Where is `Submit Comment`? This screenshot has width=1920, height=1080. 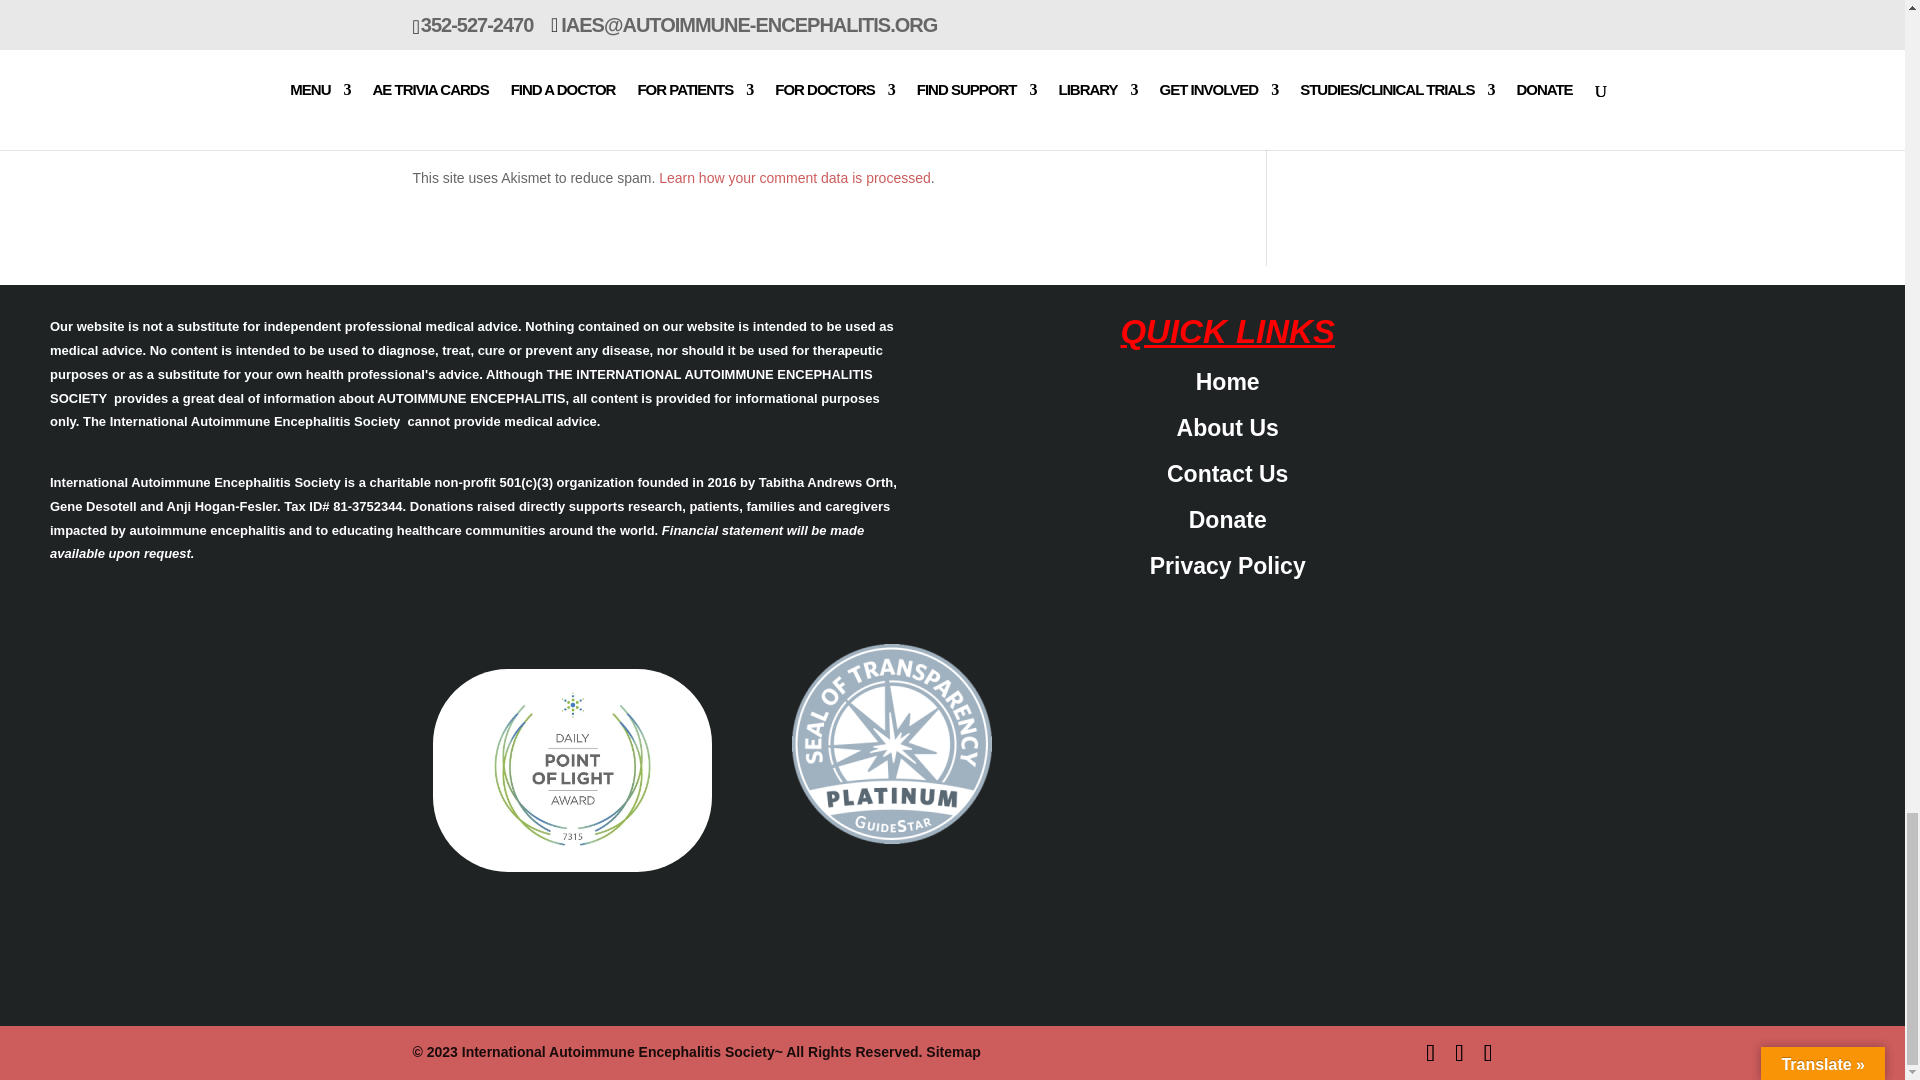
Submit Comment is located at coordinates (1108, 77).